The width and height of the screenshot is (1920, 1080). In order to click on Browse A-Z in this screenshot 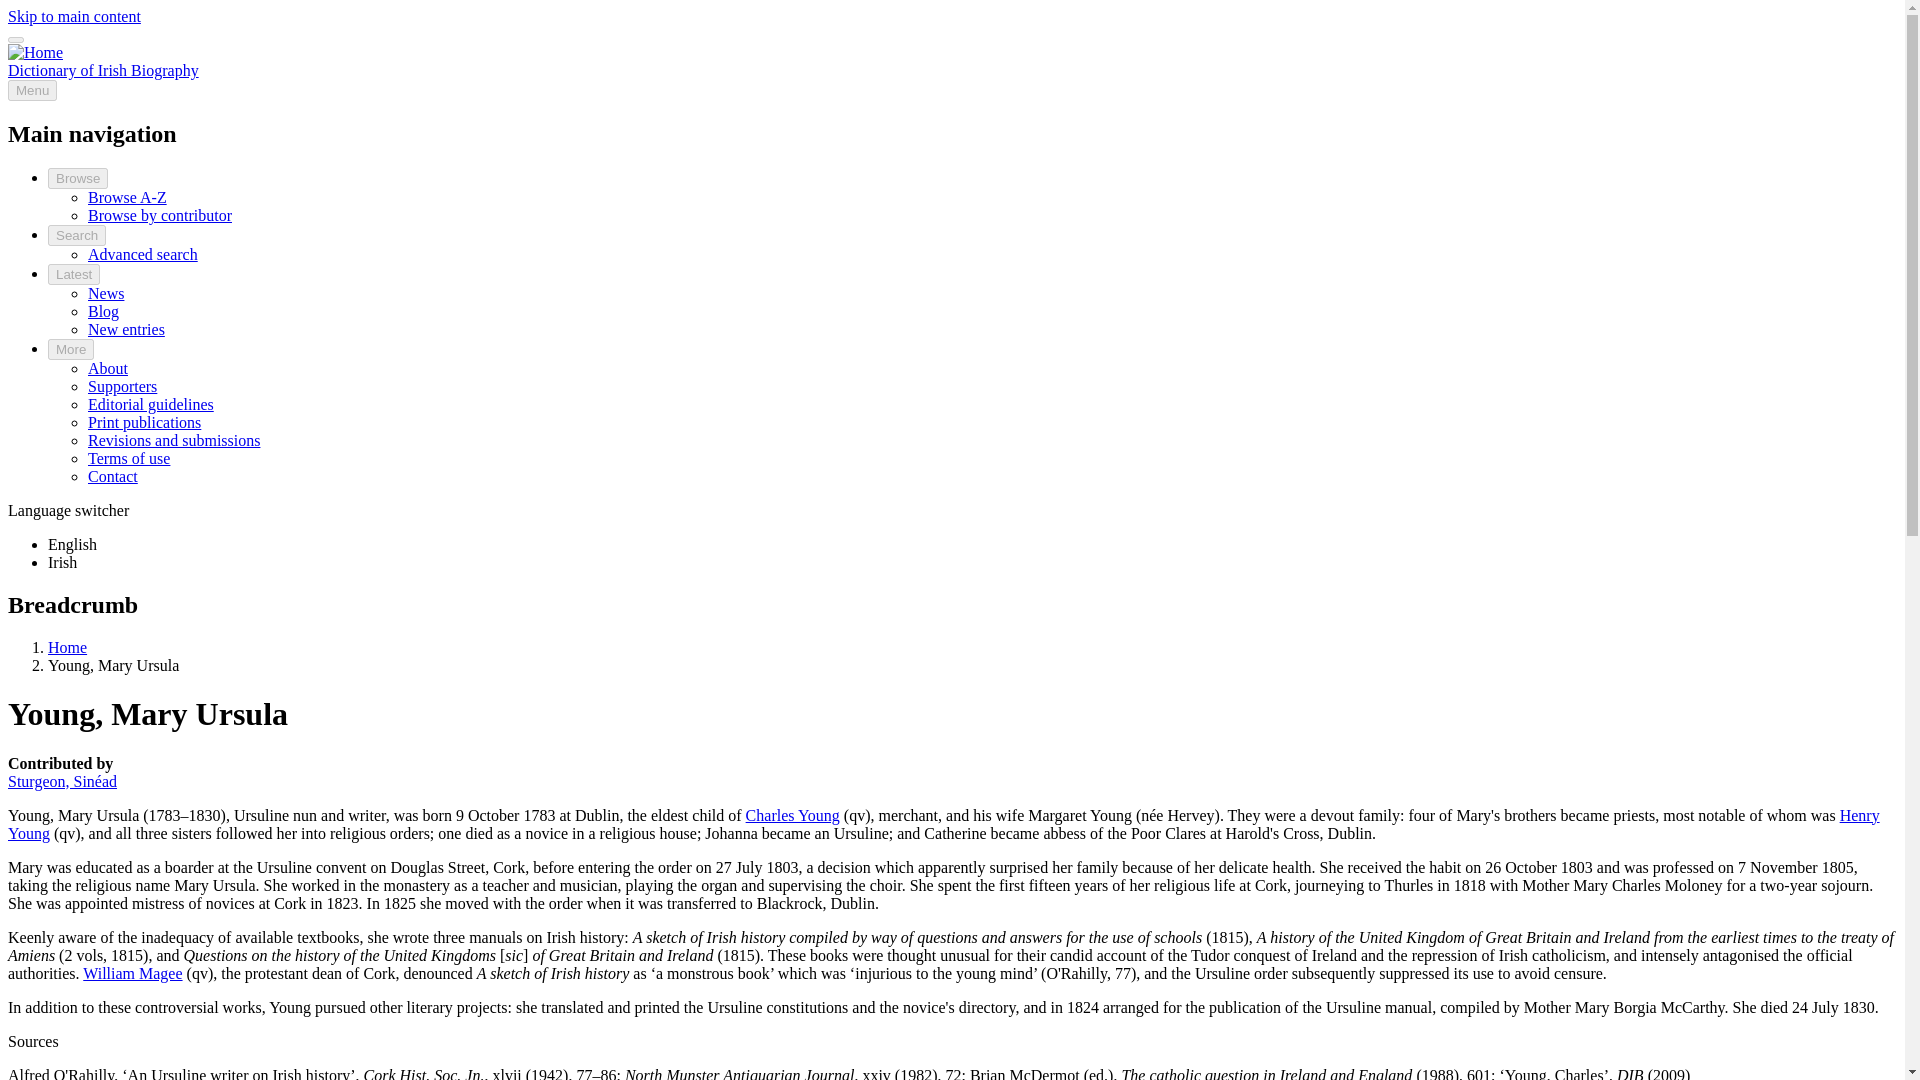, I will do `click(128, 198)`.